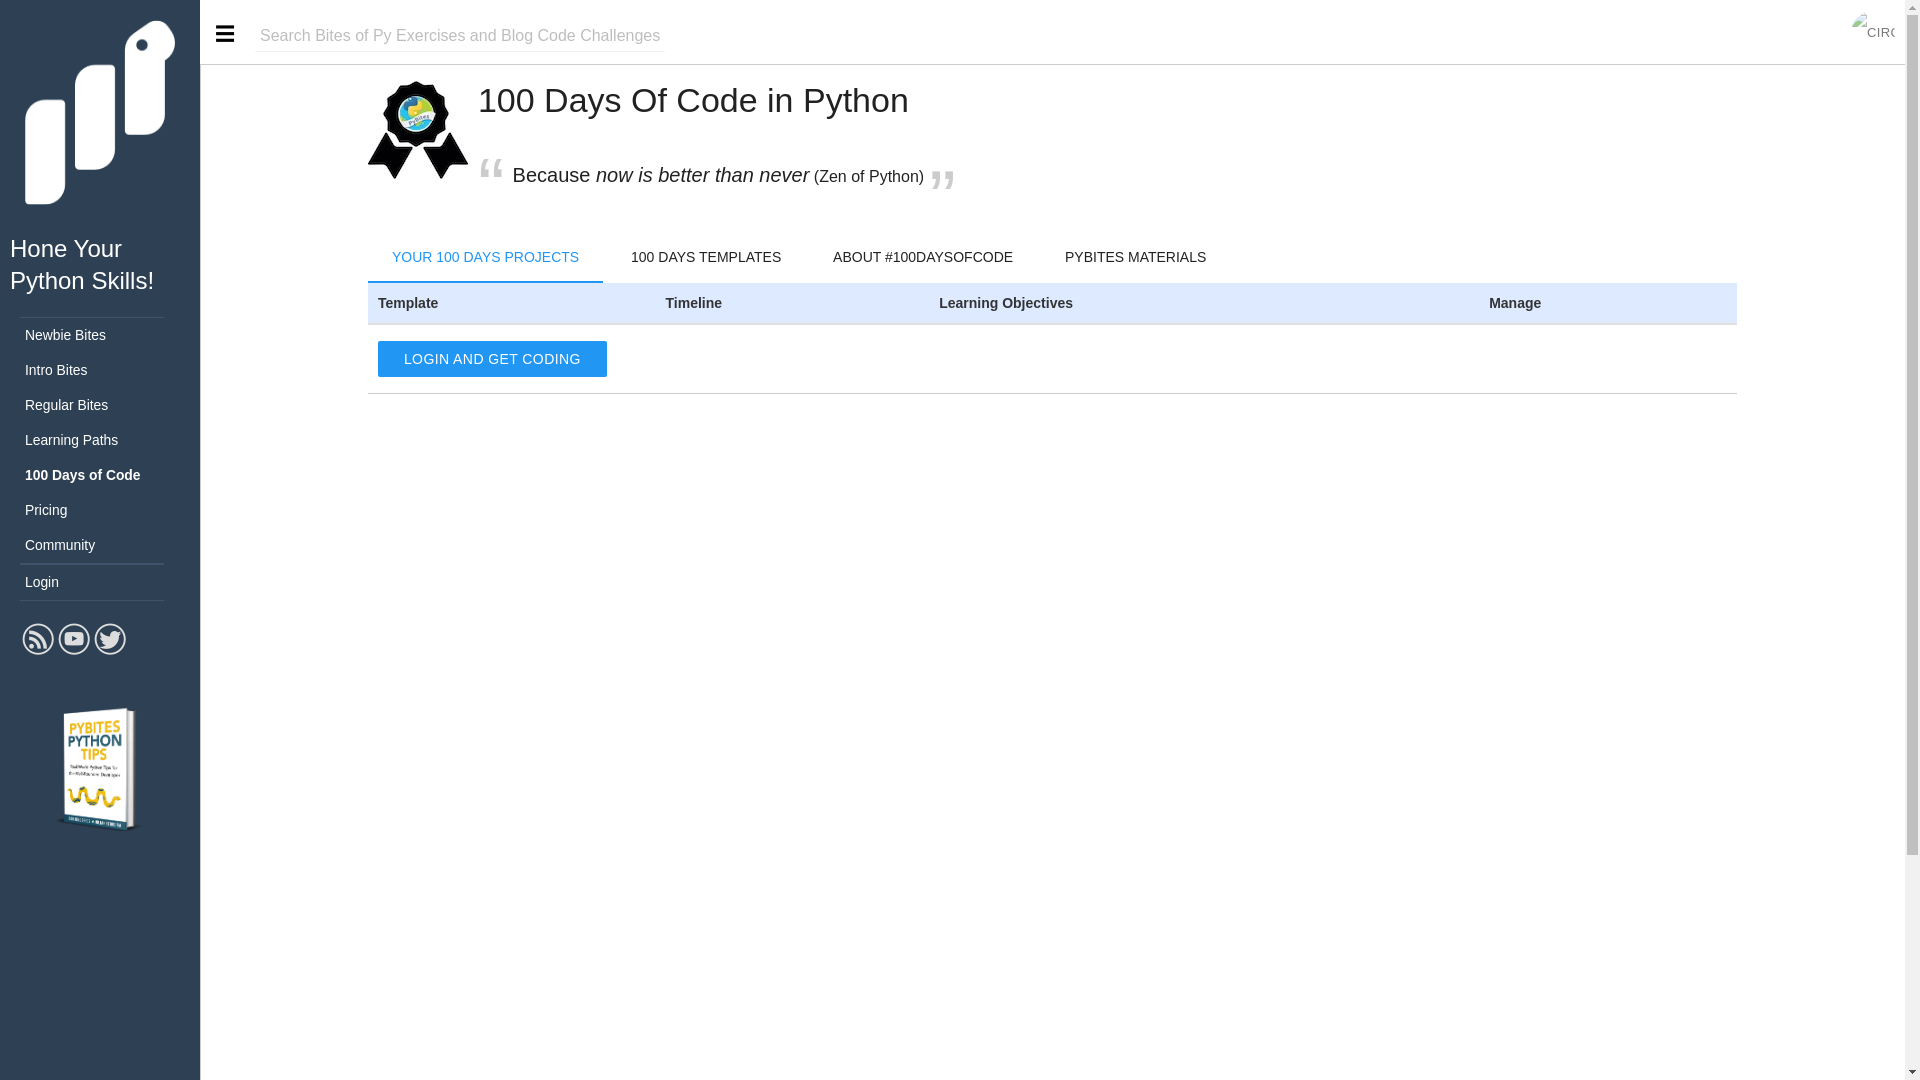 Image resolution: width=1920 pixels, height=1080 pixels. Describe the element at coordinates (110, 652) in the screenshot. I see `Follow us on Twitter ...` at that location.